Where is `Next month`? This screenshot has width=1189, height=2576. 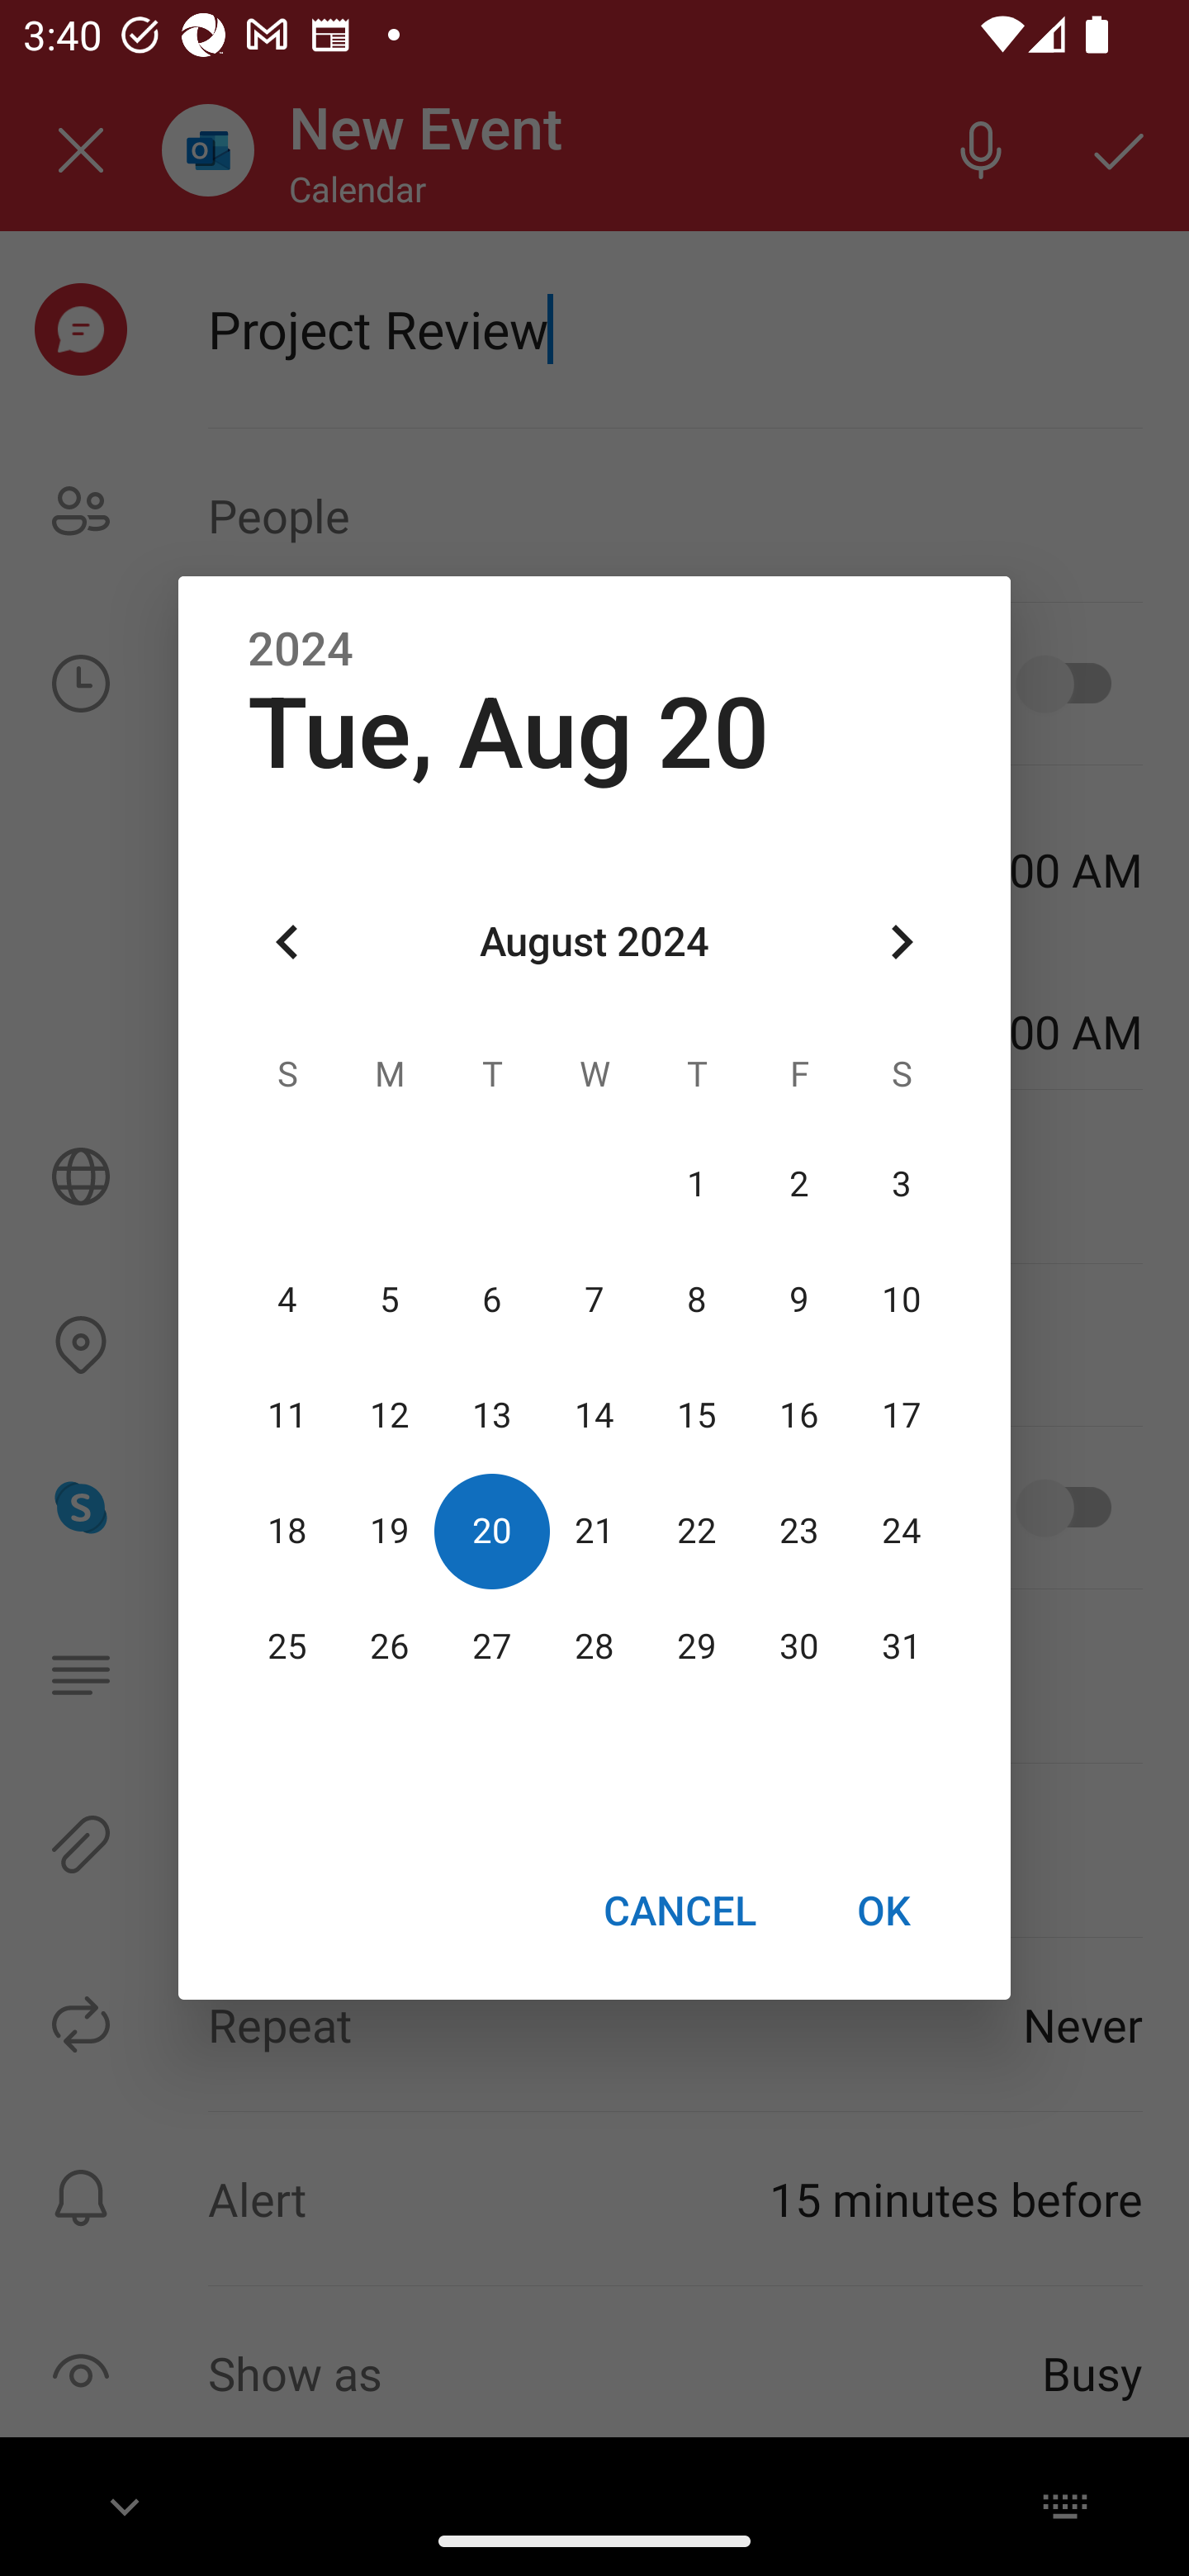
Next month is located at coordinates (902, 943).